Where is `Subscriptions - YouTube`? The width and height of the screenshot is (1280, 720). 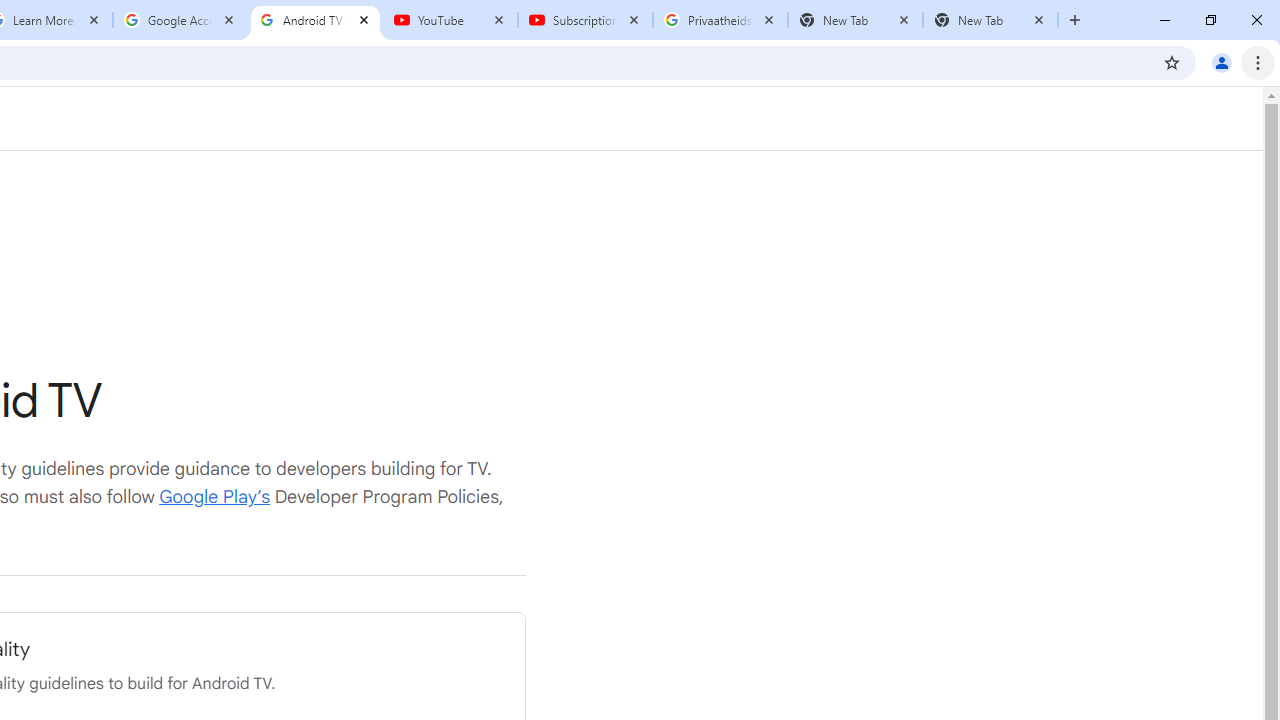
Subscriptions - YouTube is located at coordinates (585, 20).